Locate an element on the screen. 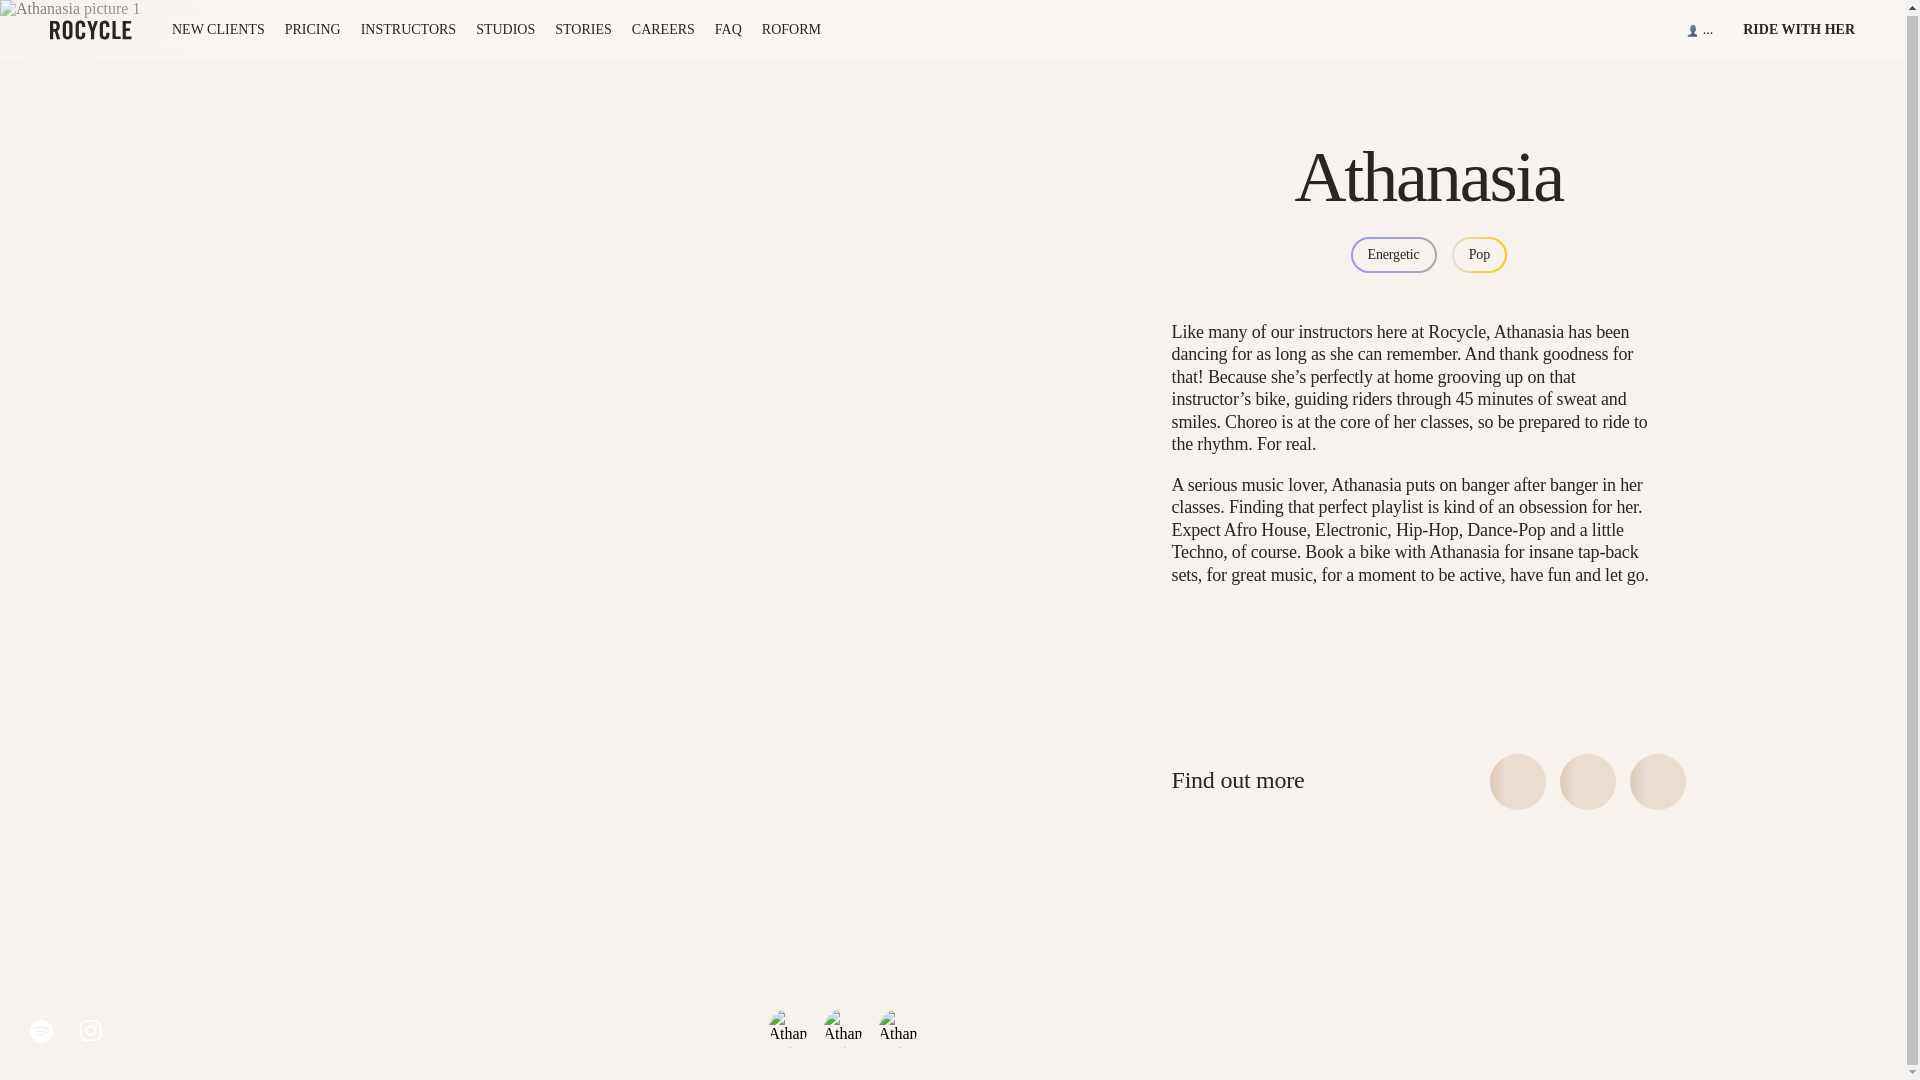 The width and height of the screenshot is (1920, 1080). NEW CLIENTS is located at coordinates (218, 28).